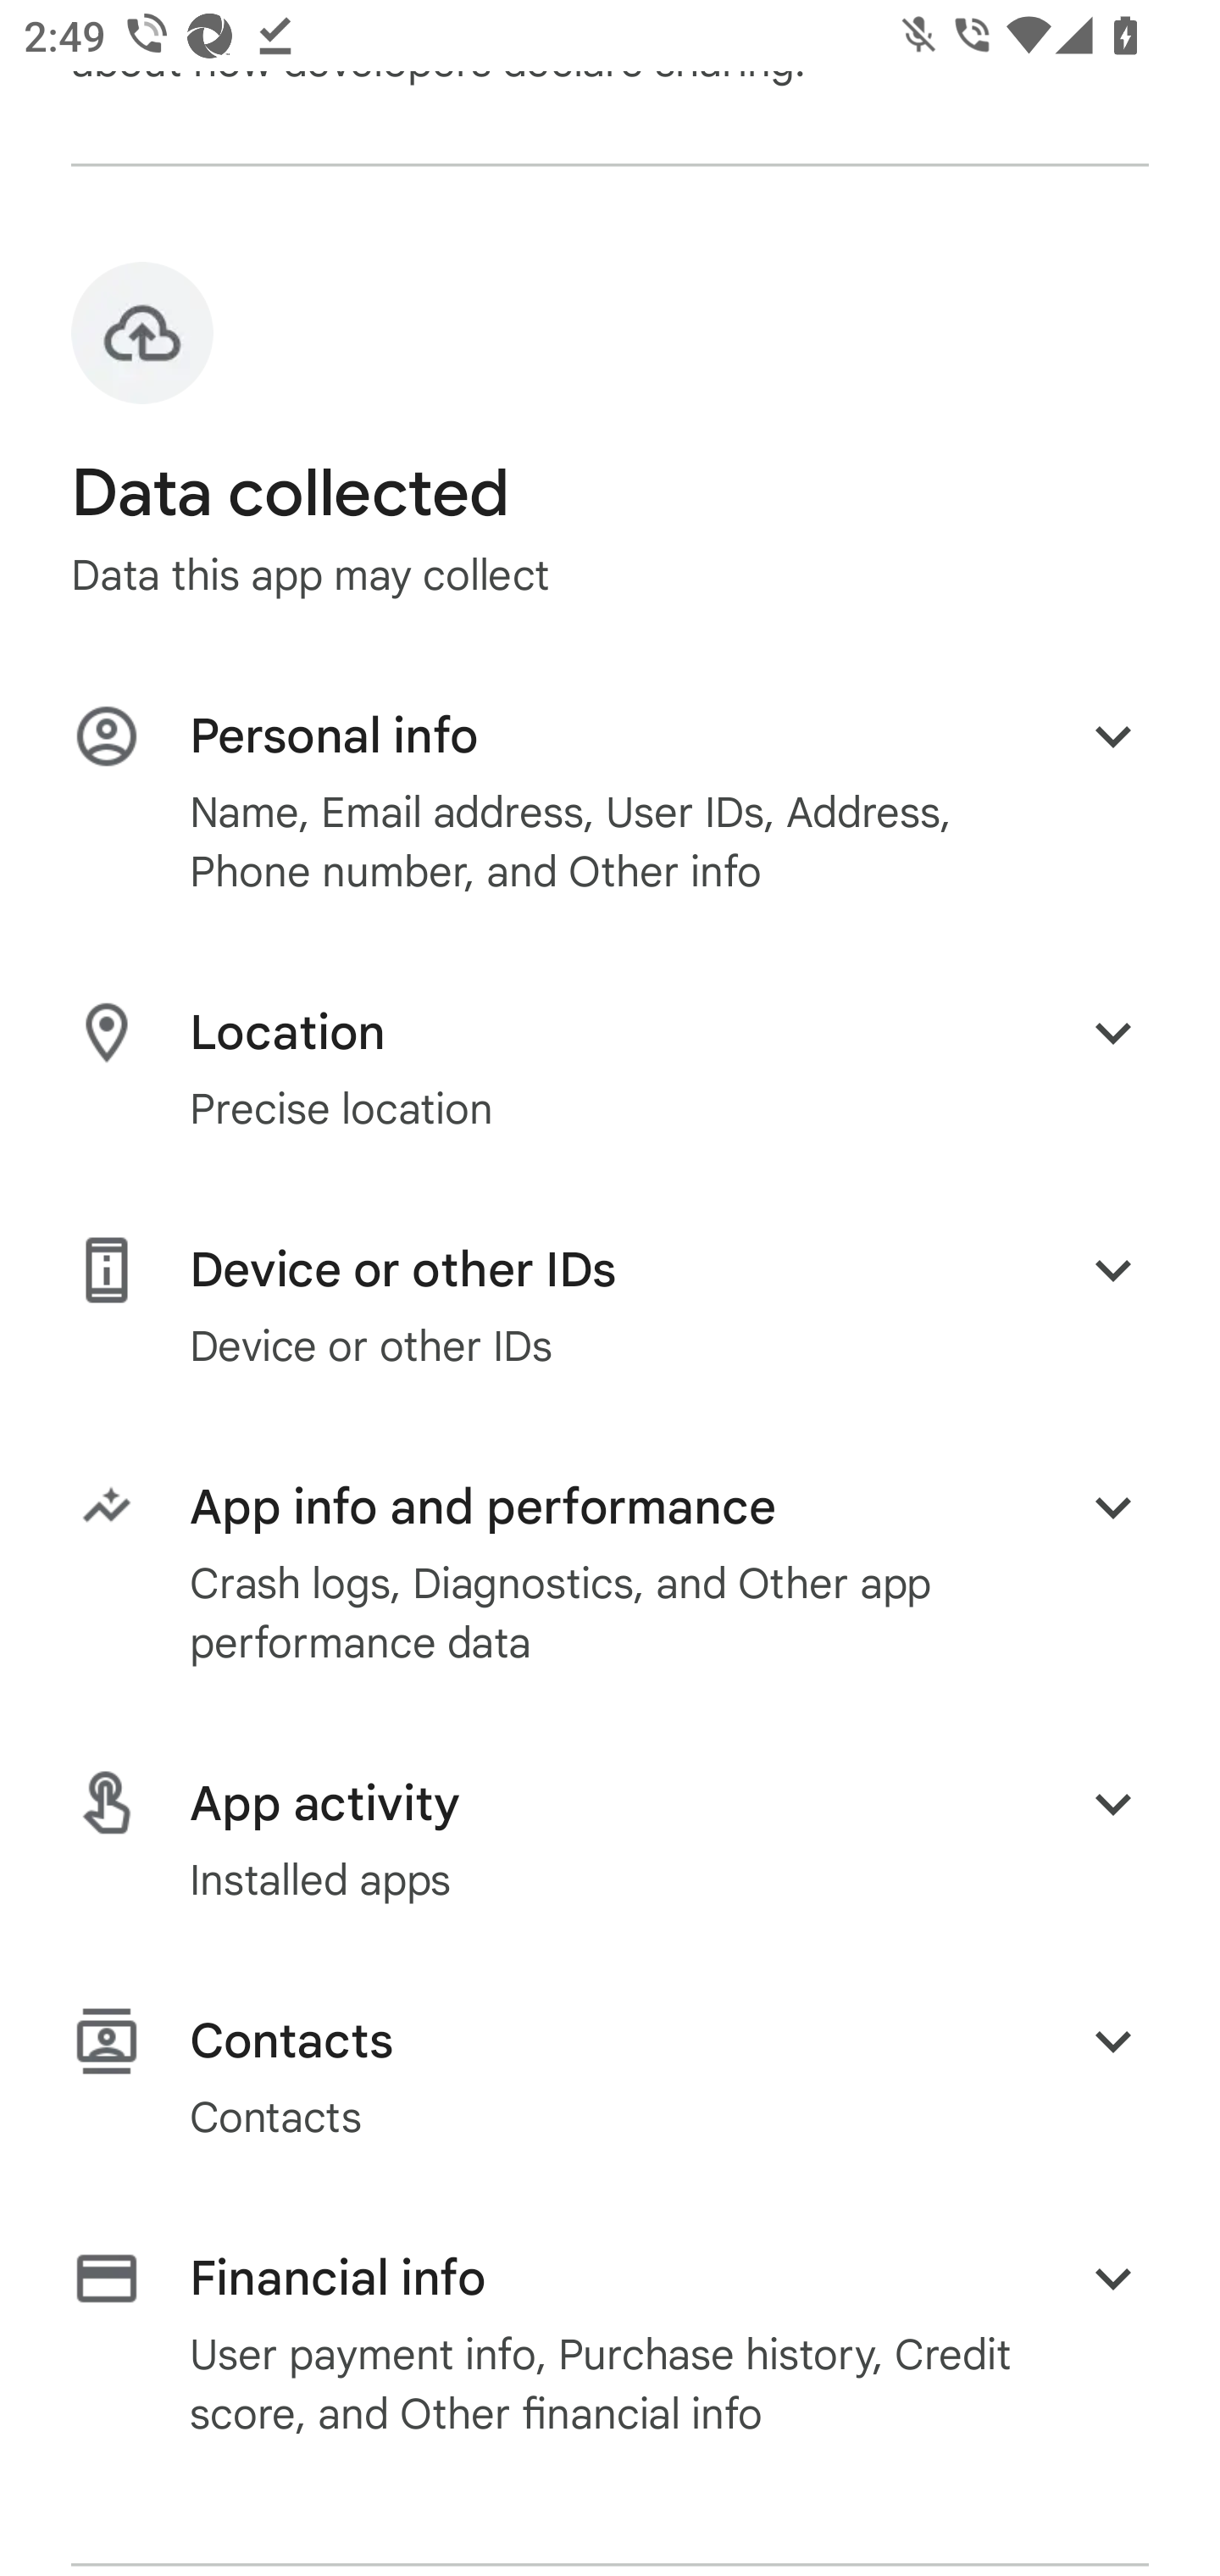  What do you see at coordinates (610, 2078) in the screenshot?
I see `heading Contacts Contacts Expand button` at bounding box center [610, 2078].